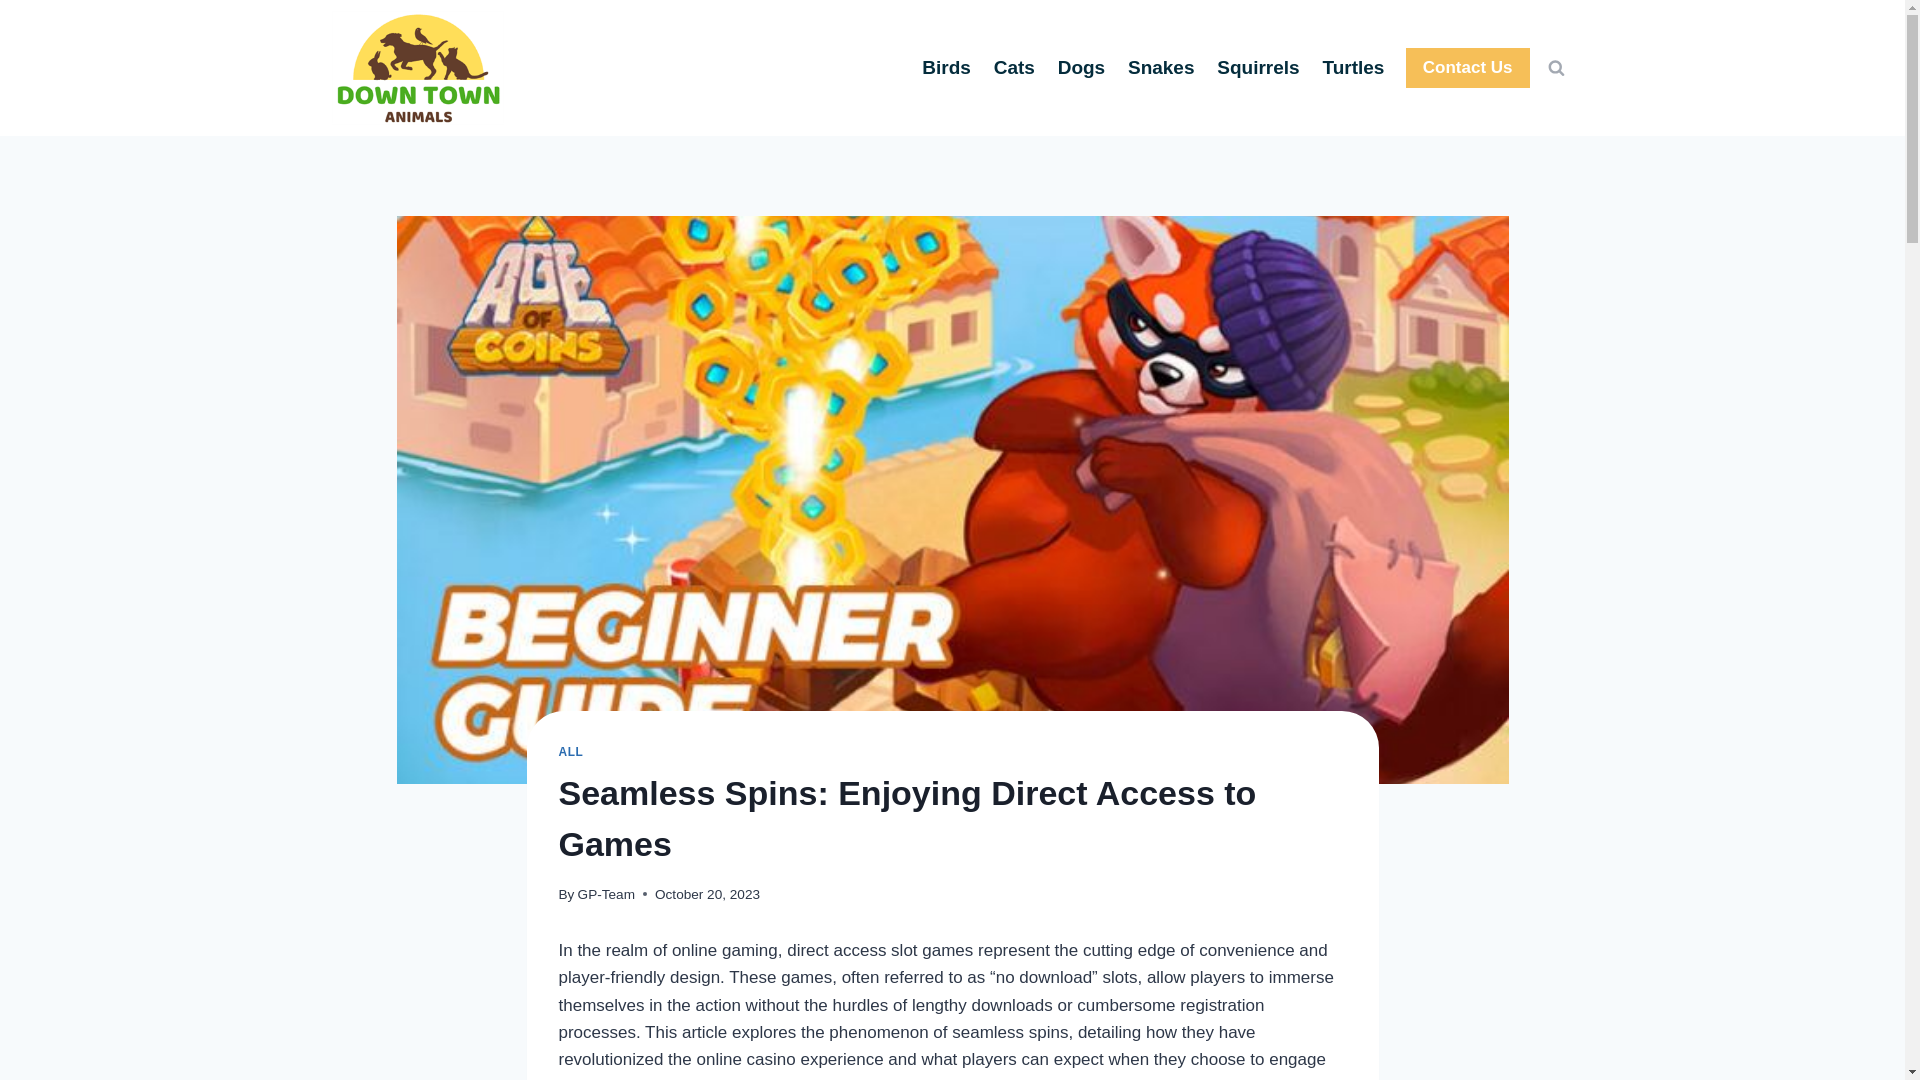 This screenshot has height=1080, width=1920. I want to click on ALL, so click(570, 752).